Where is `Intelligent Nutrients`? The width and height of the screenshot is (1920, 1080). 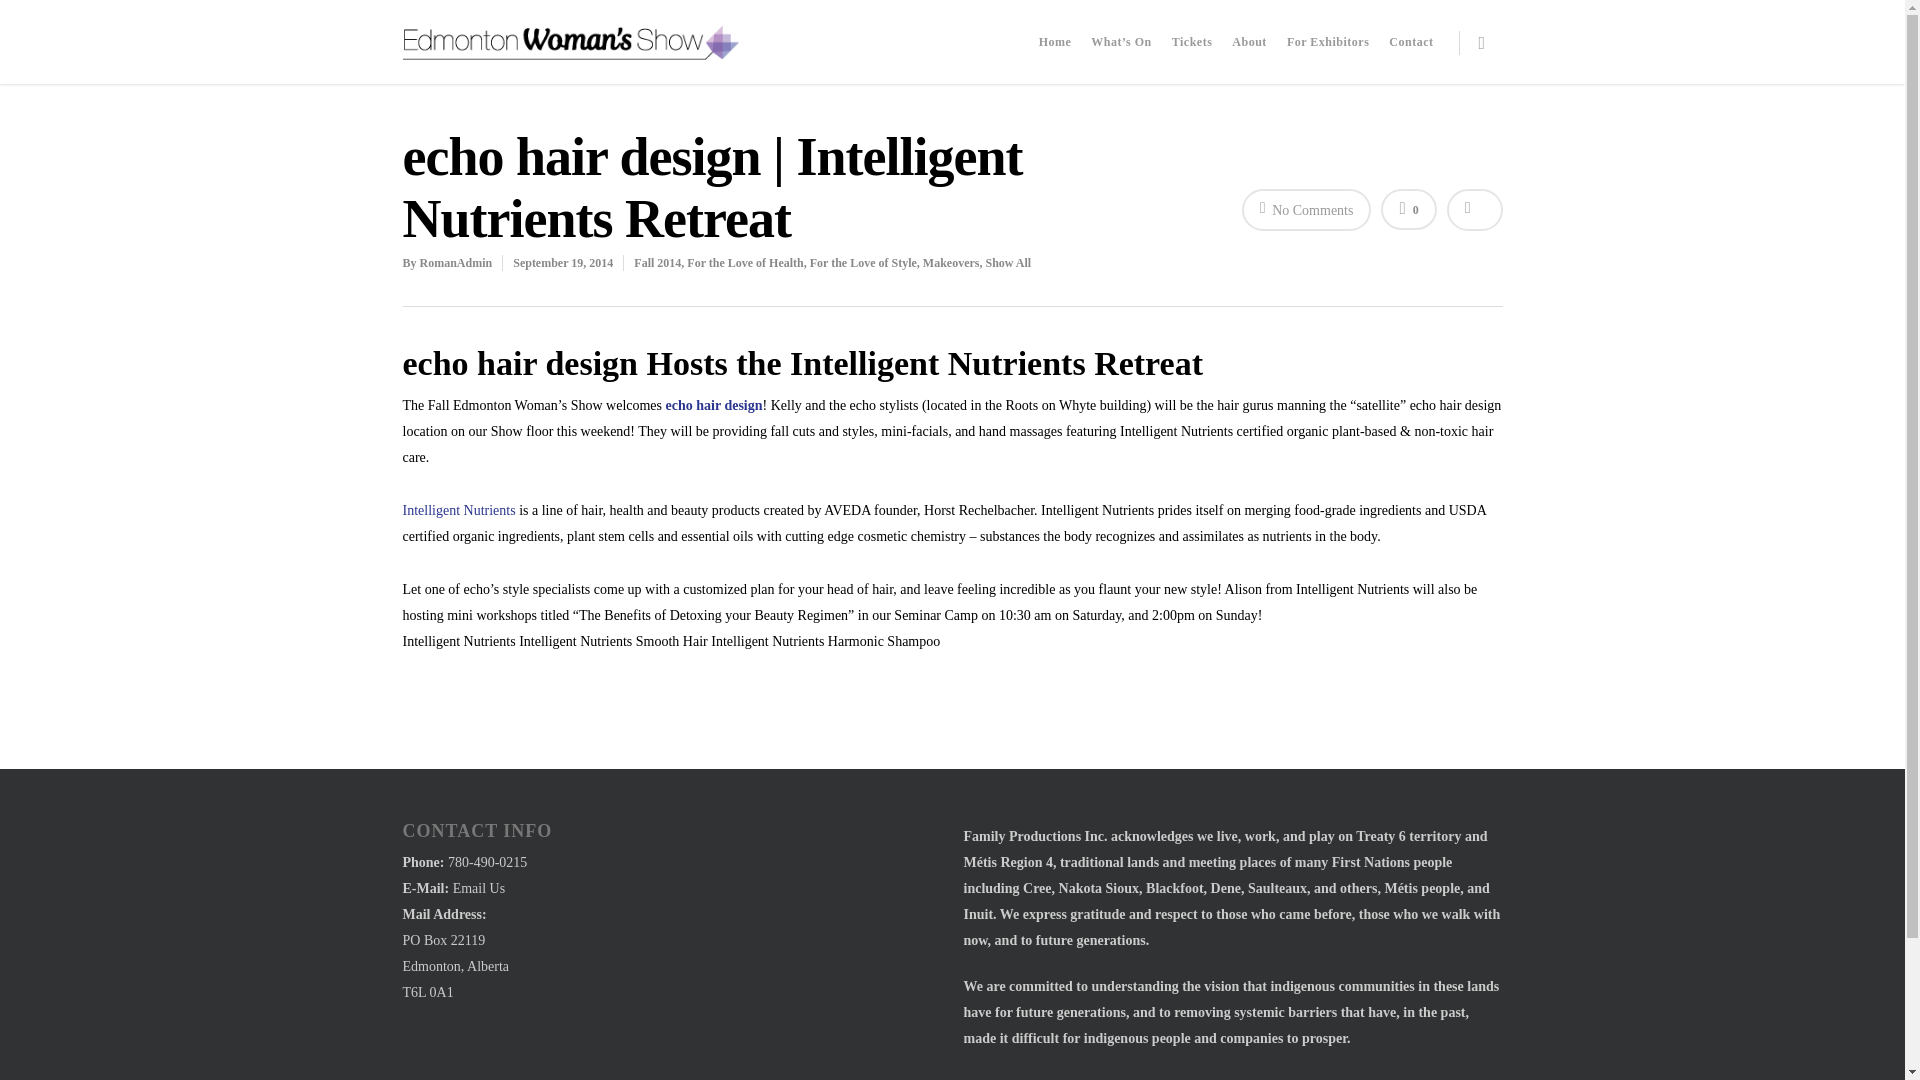
Intelligent Nutrients is located at coordinates (460, 510).